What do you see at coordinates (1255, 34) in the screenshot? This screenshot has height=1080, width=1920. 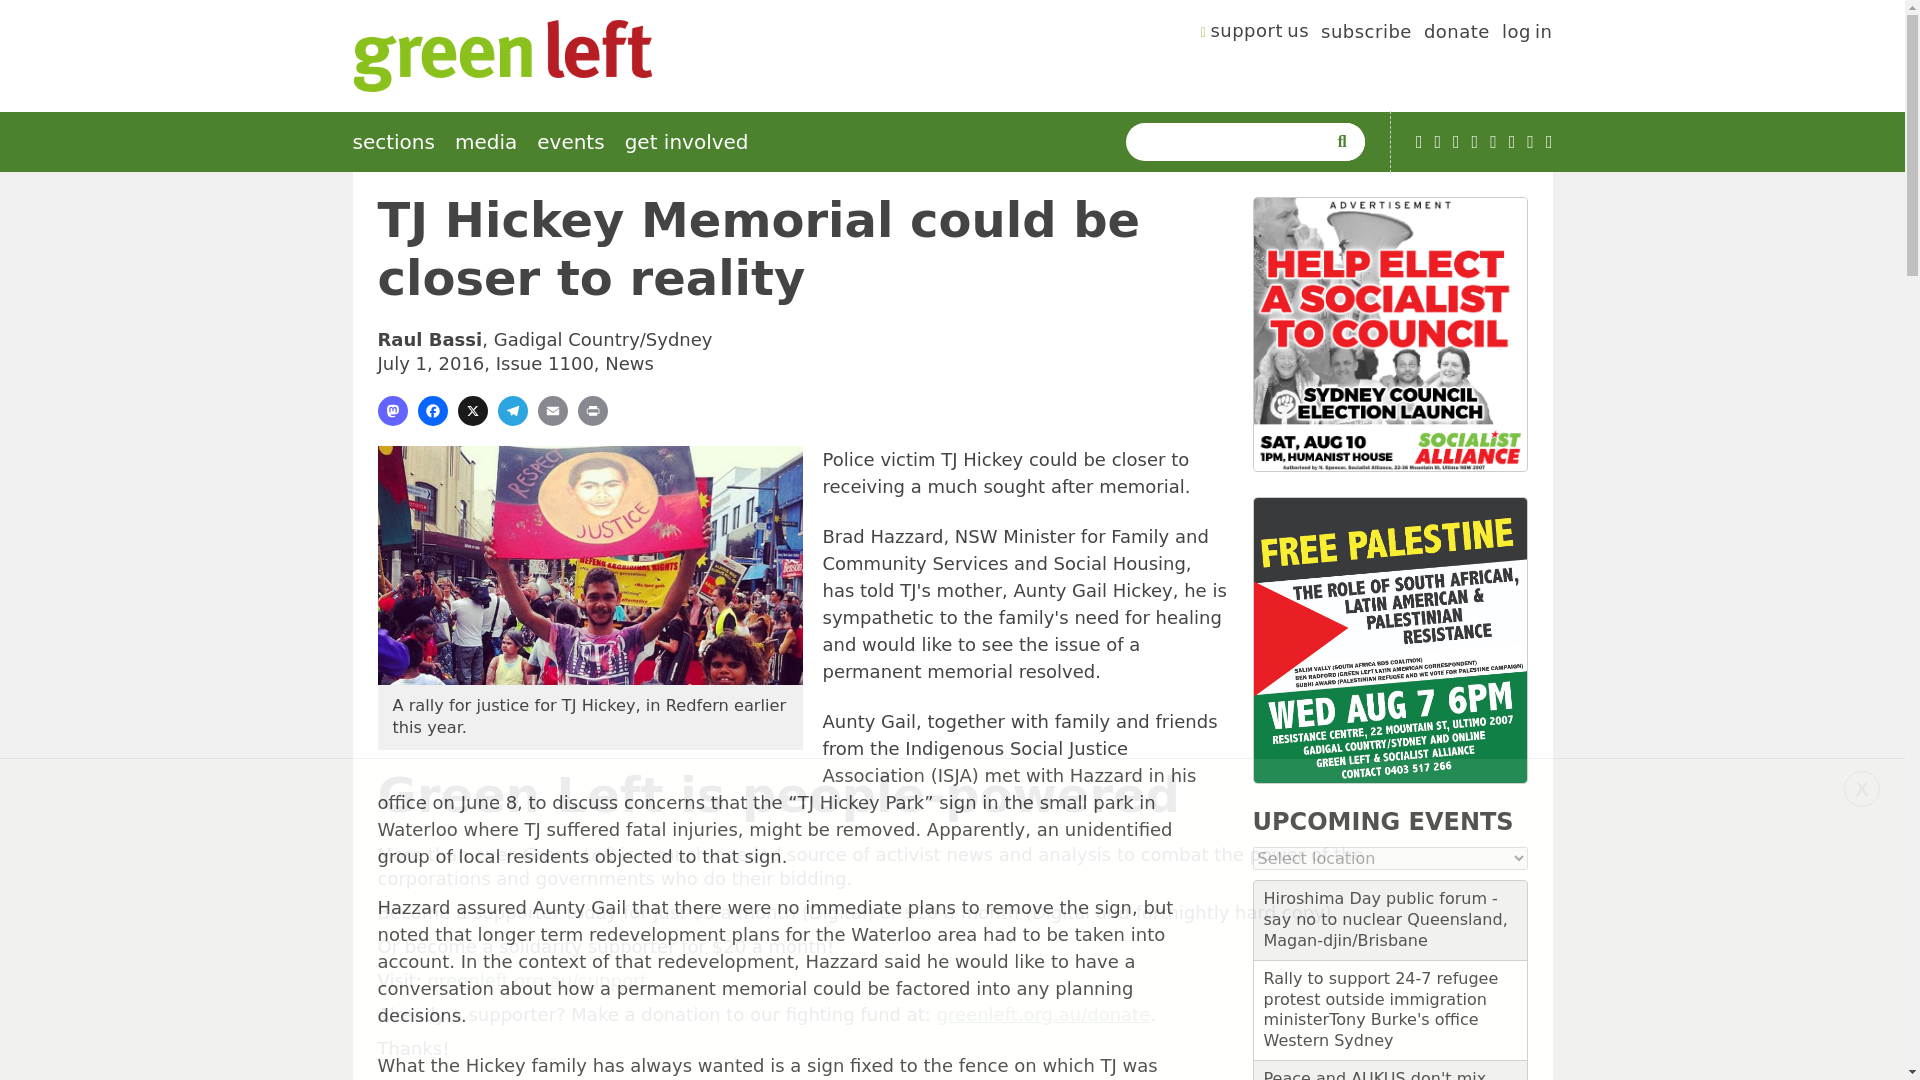 I see `support us` at bounding box center [1255, 34].